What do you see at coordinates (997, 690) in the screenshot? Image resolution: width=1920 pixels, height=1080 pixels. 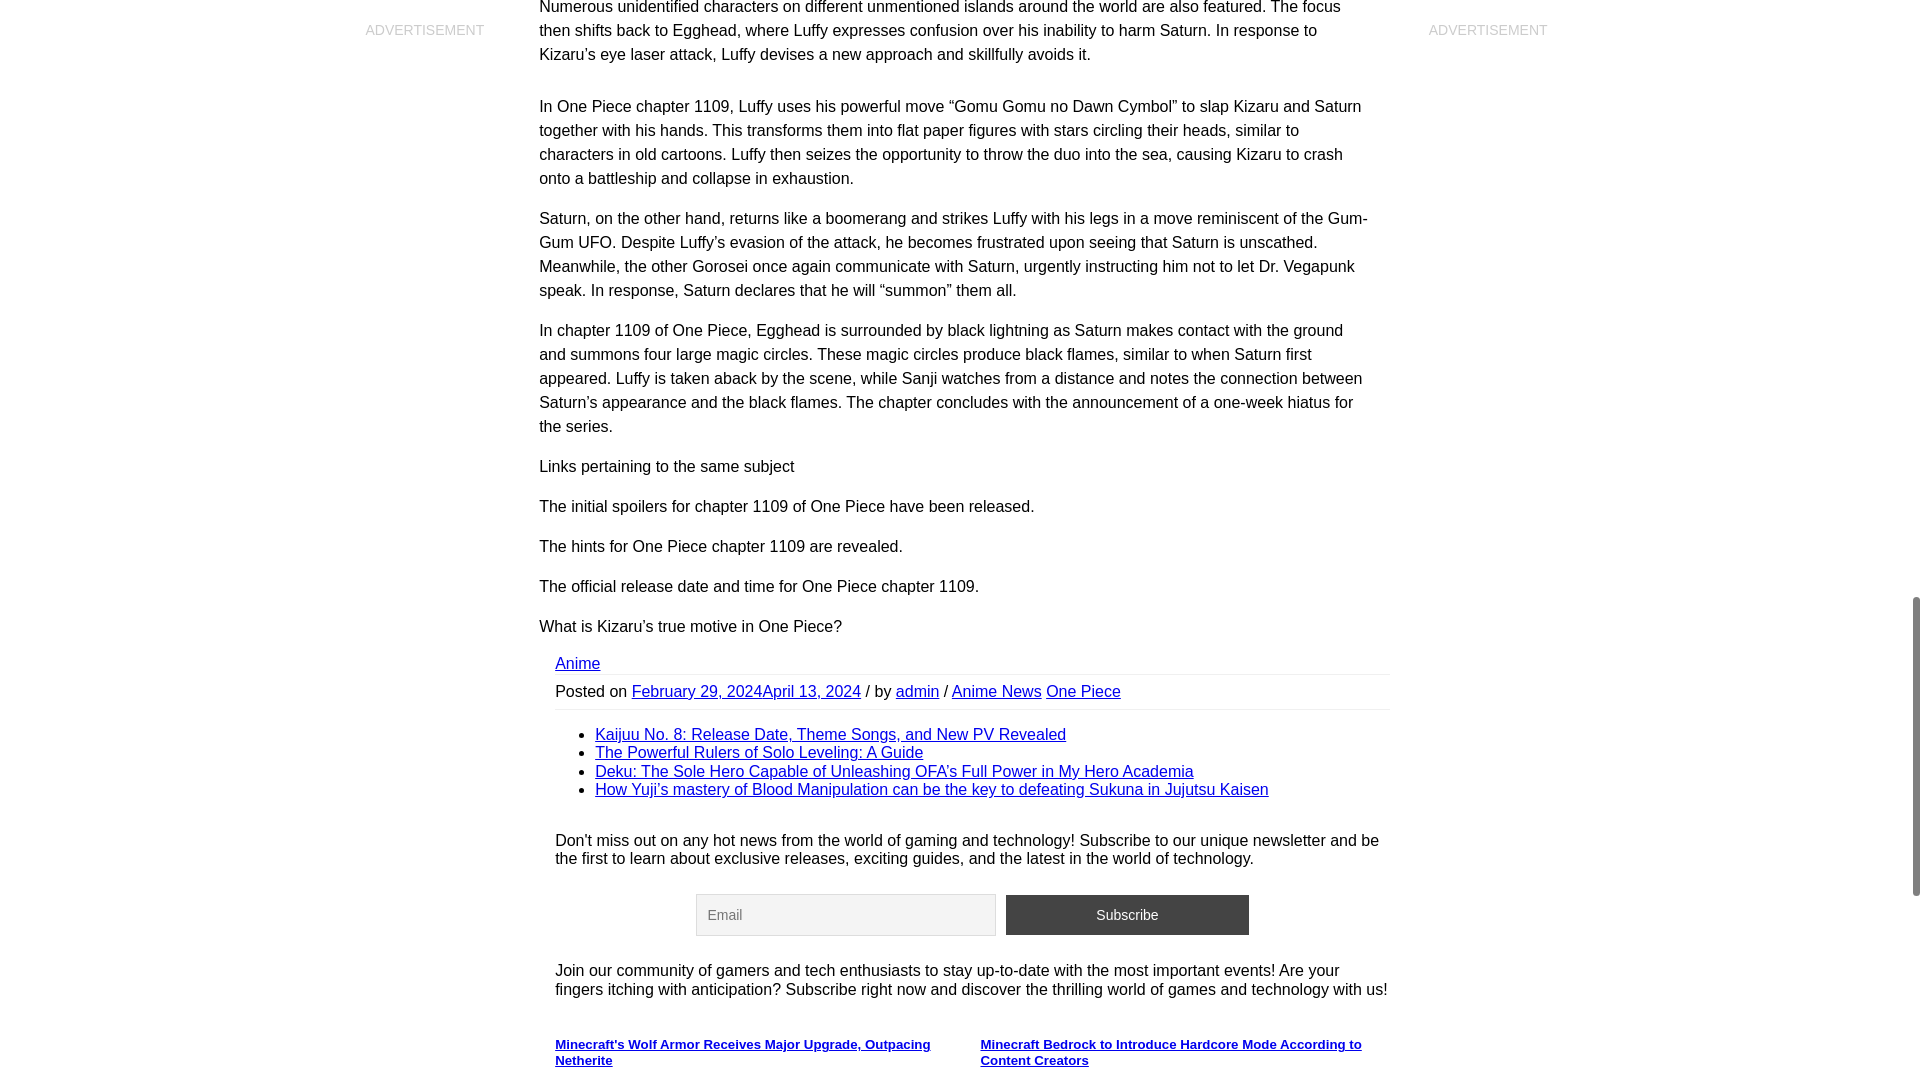 I see `Anime News` at bounding box center [997, 690].